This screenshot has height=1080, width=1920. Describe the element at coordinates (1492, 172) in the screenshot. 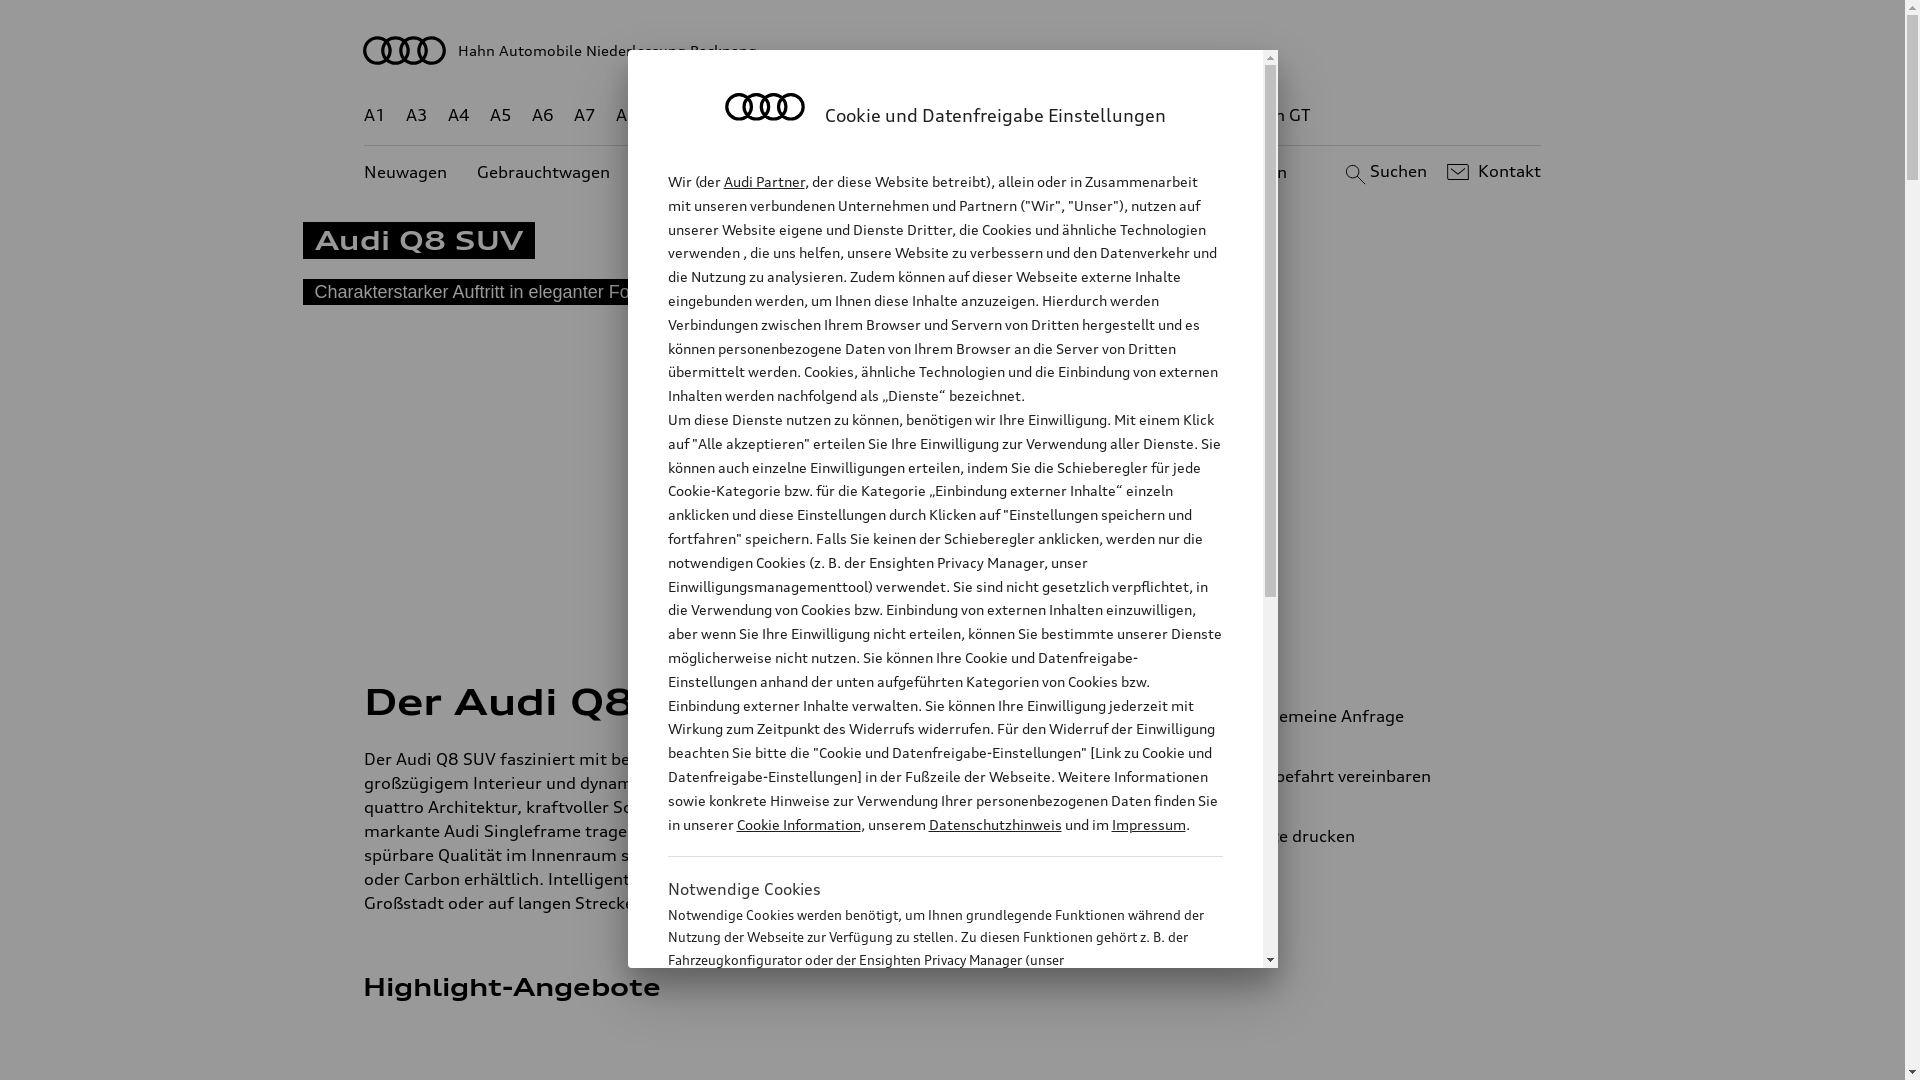

I see `Kontakt` at that location.